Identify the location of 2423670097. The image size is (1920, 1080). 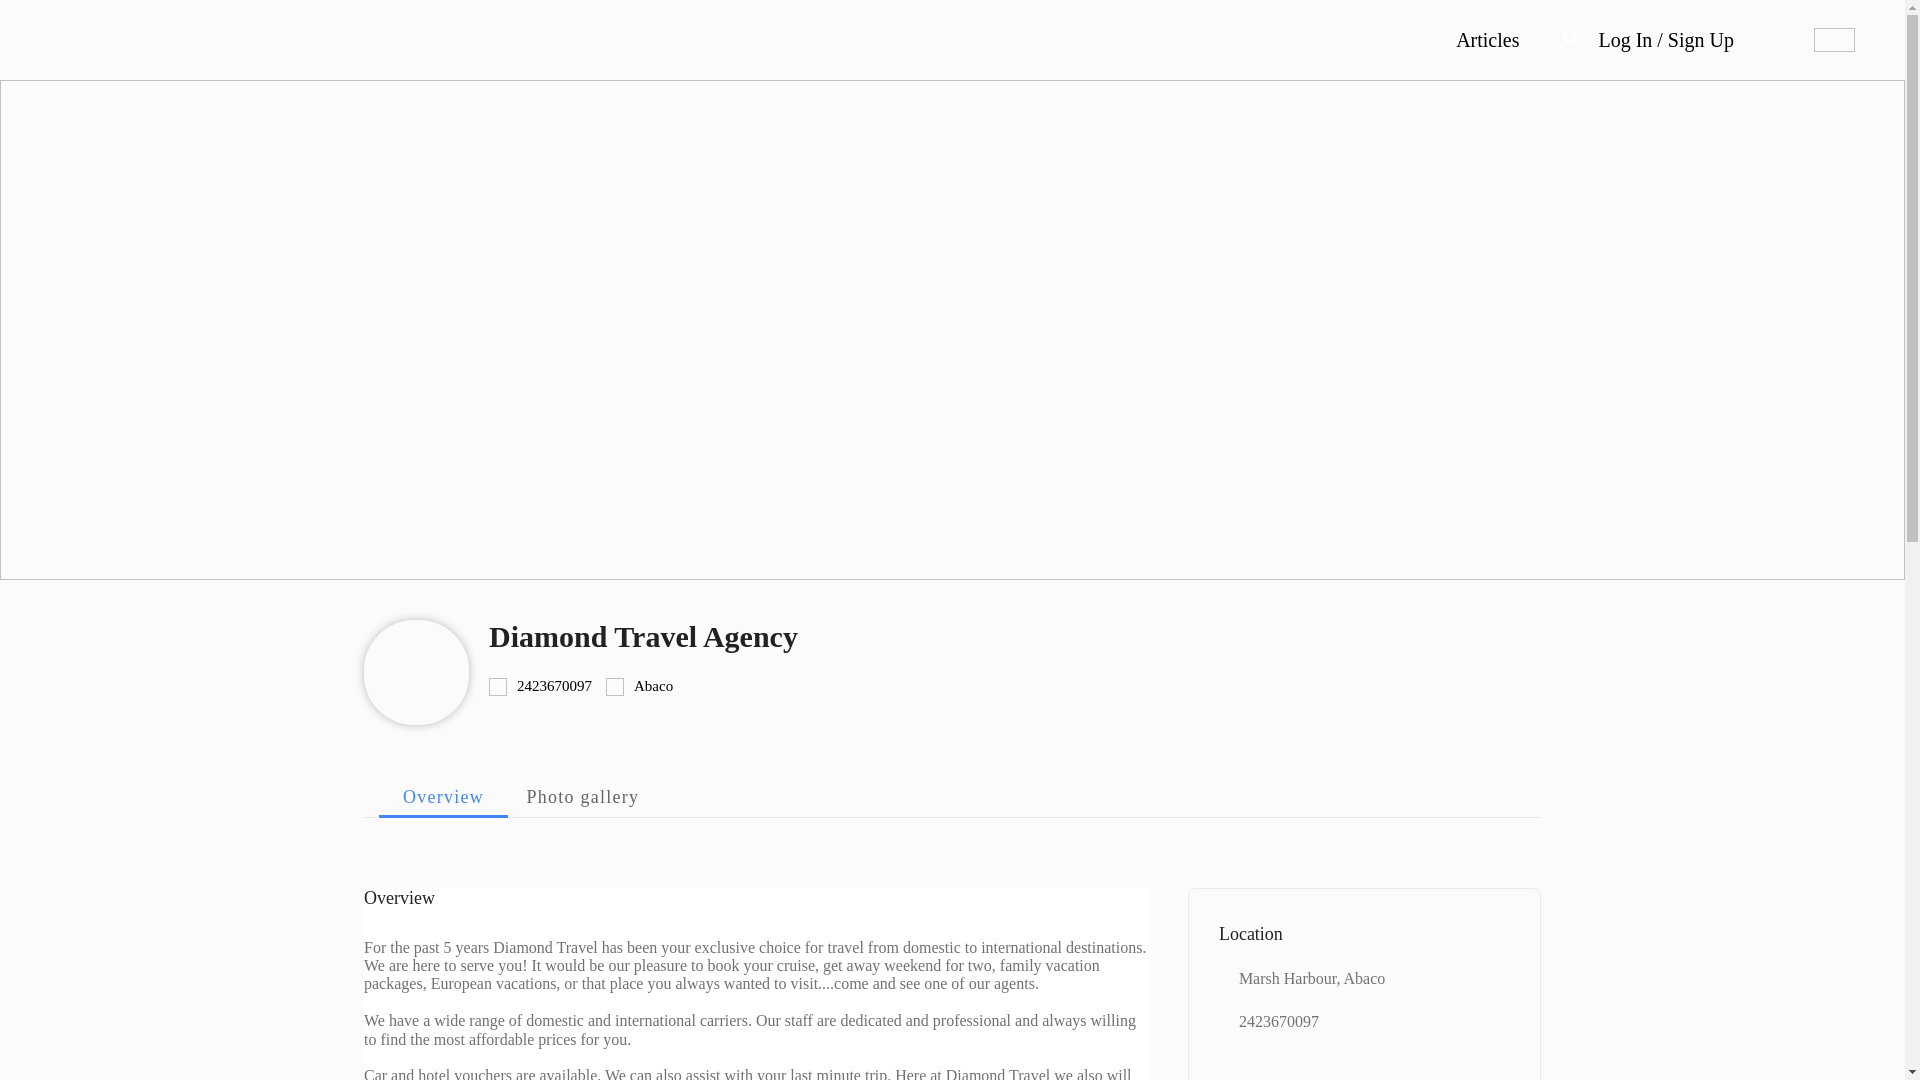
(1278, 1022).